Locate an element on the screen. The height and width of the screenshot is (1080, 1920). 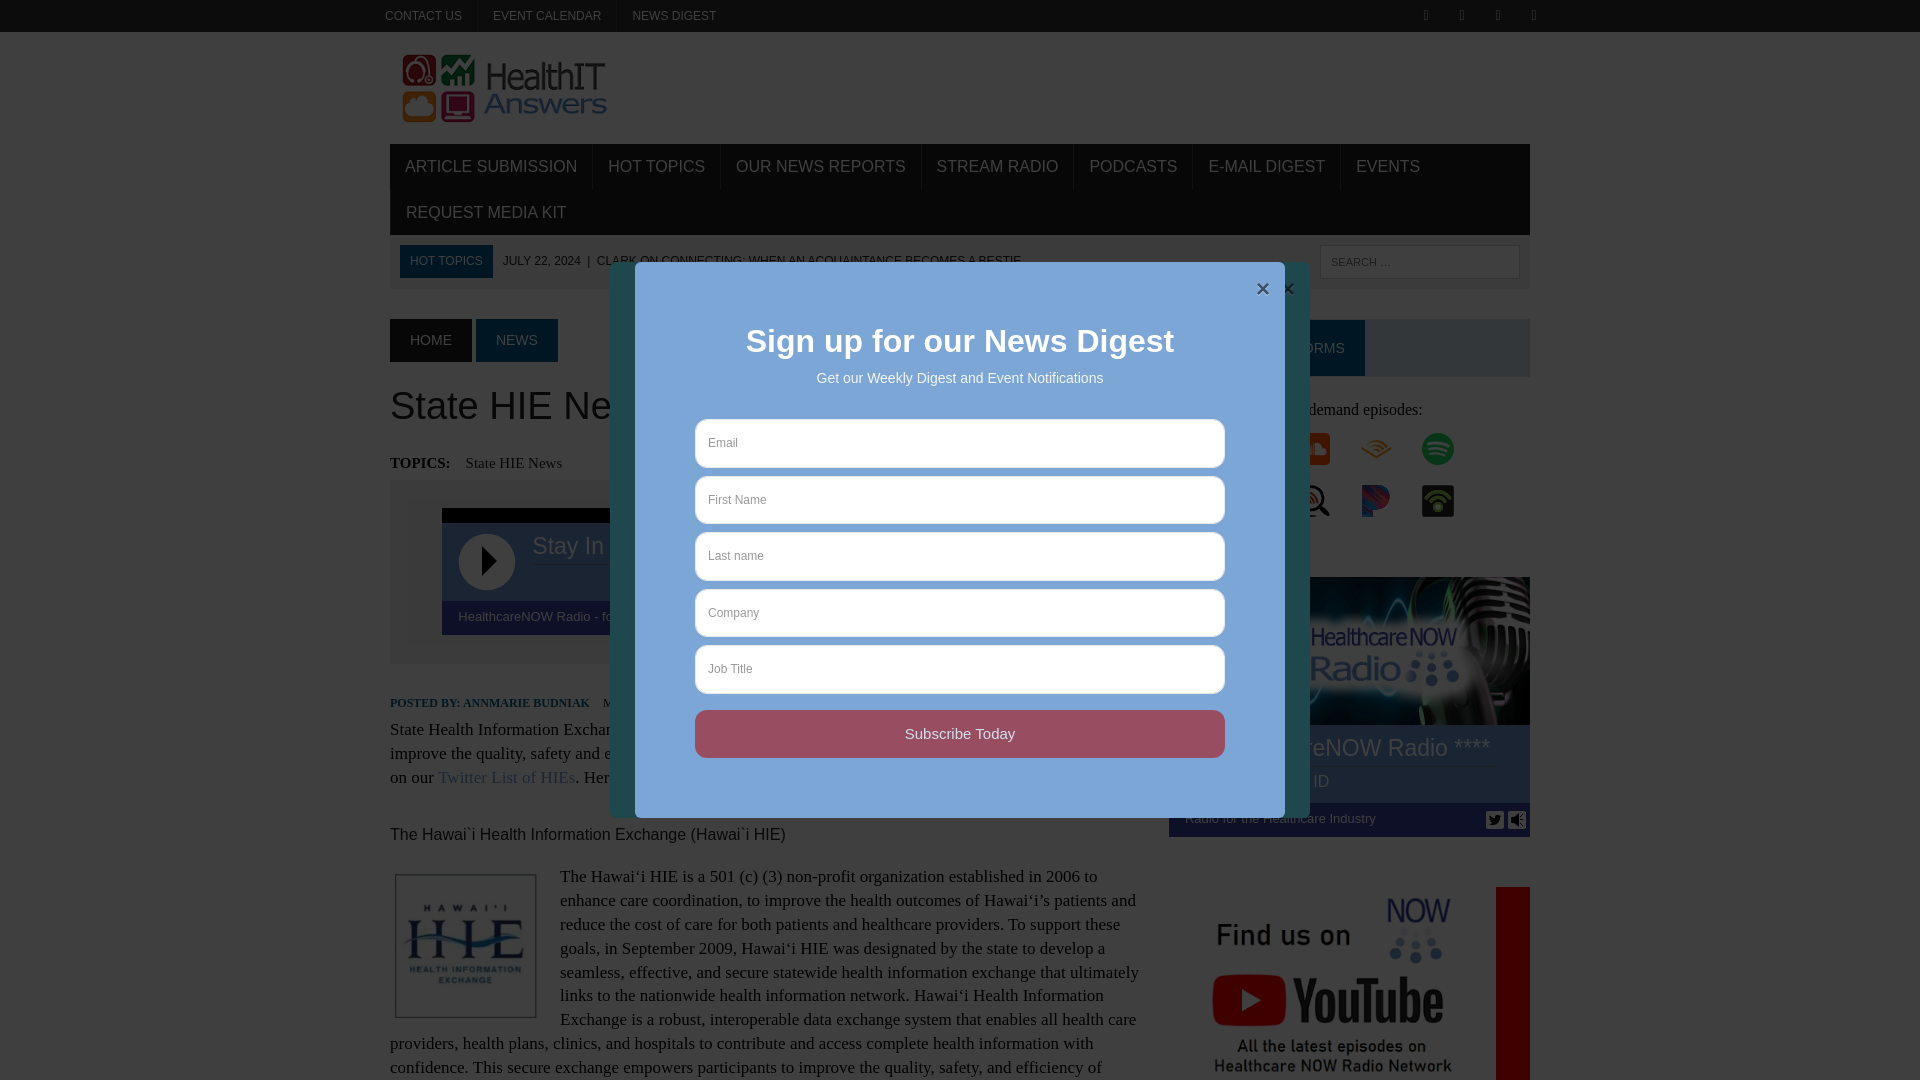
EVENT CALENDAR is located at coordinates (547, 16).